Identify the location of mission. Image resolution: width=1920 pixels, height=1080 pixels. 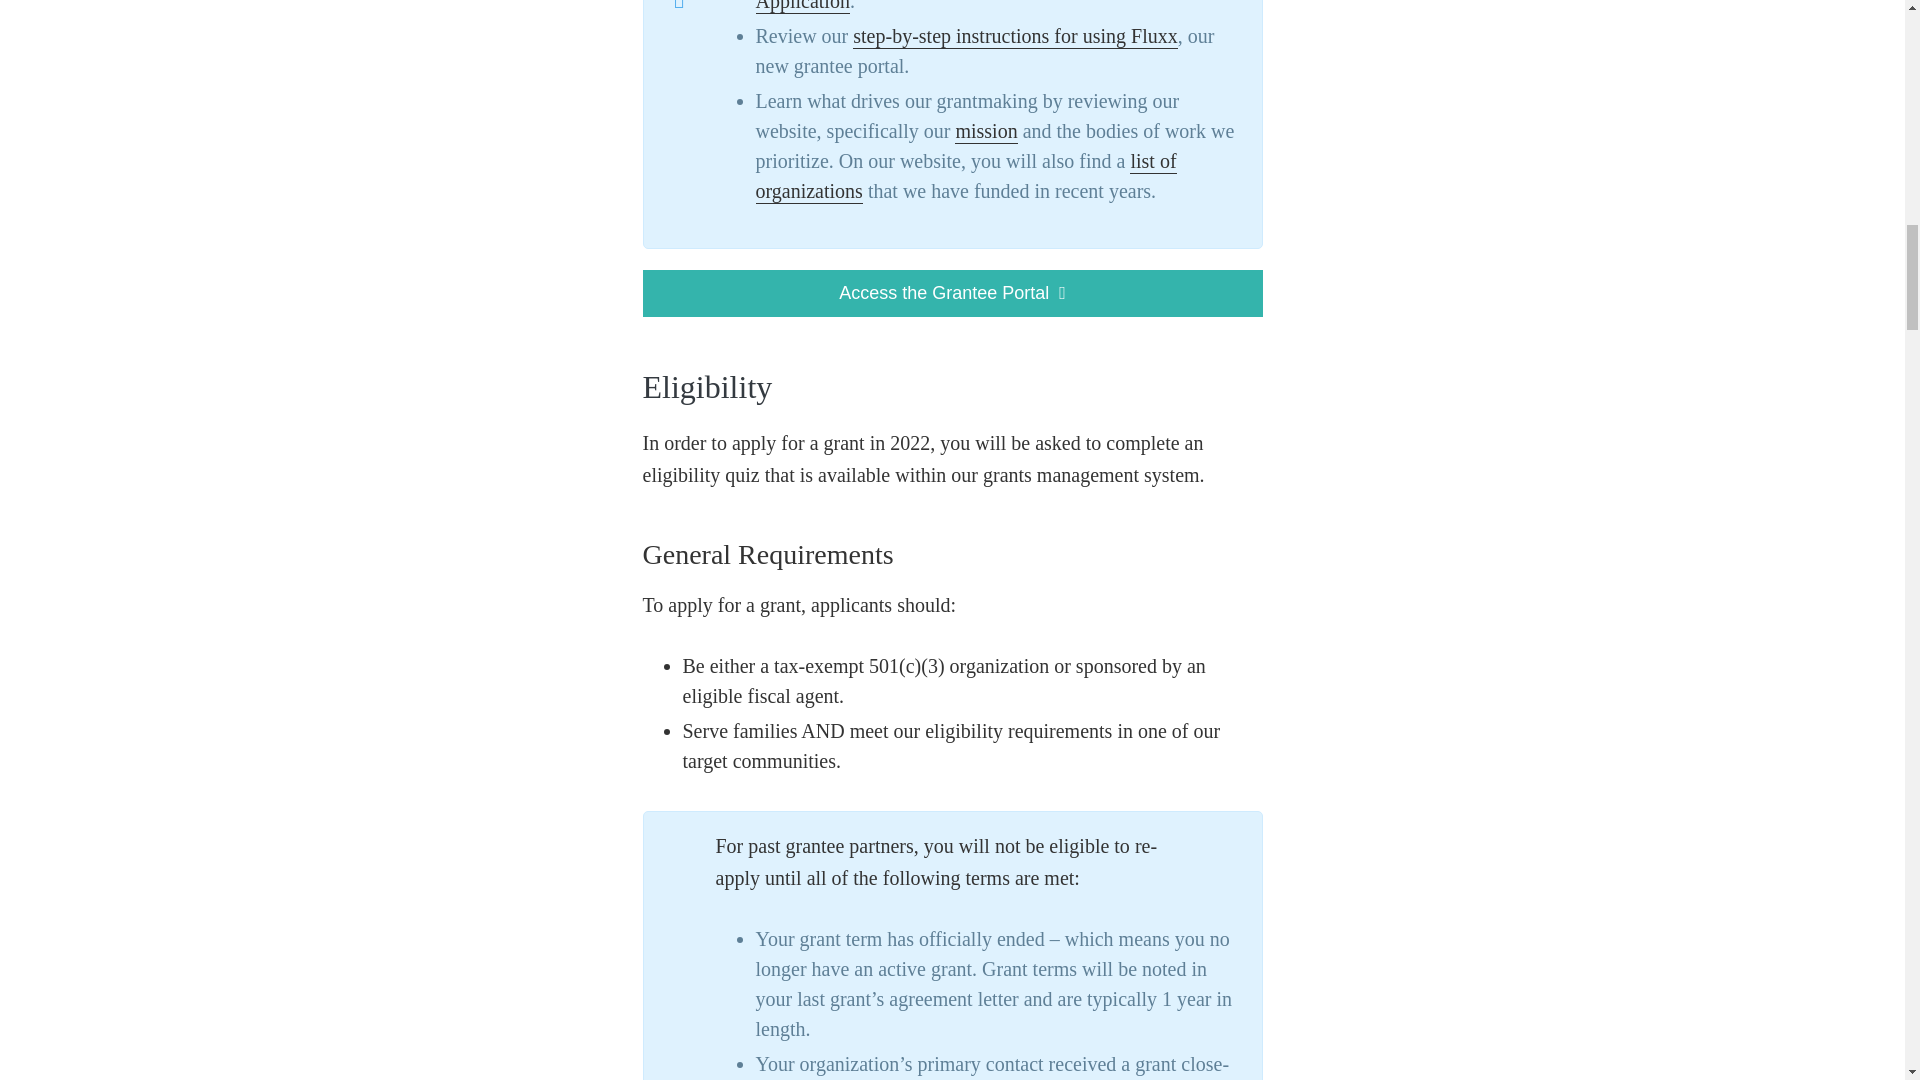
(986, 131).